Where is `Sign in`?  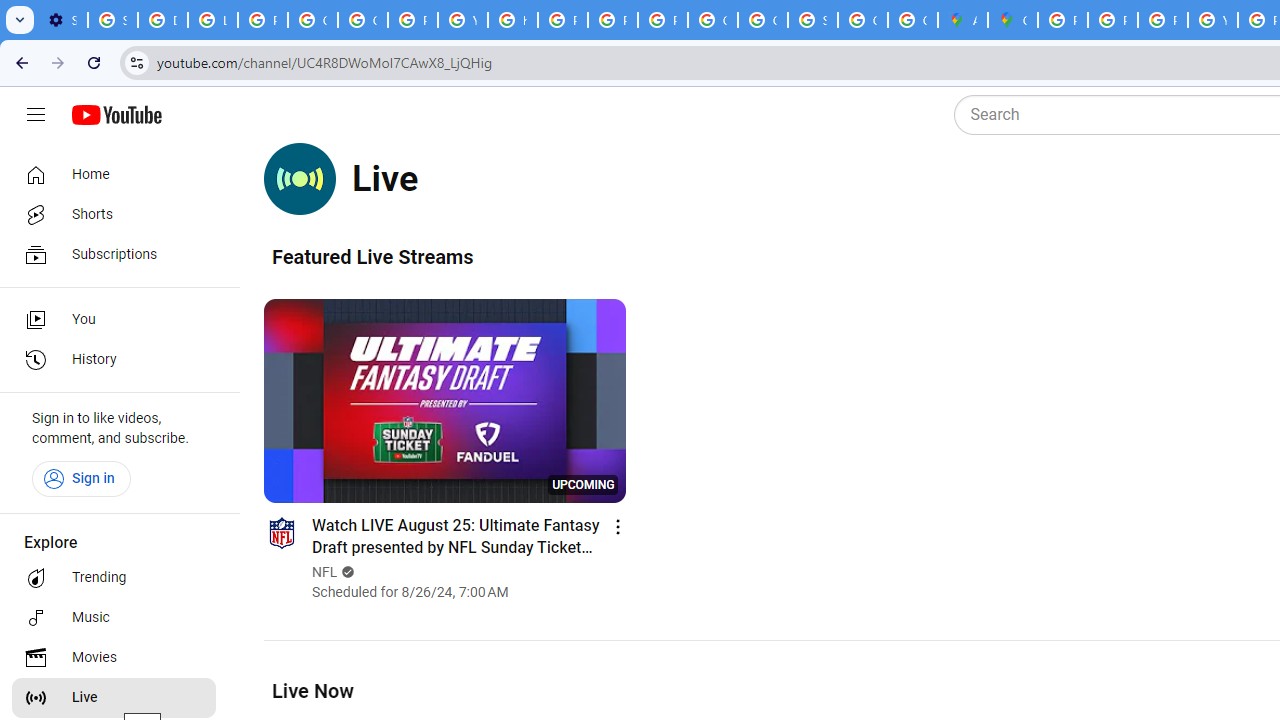
Sign in is located at coordinates (81, 478).